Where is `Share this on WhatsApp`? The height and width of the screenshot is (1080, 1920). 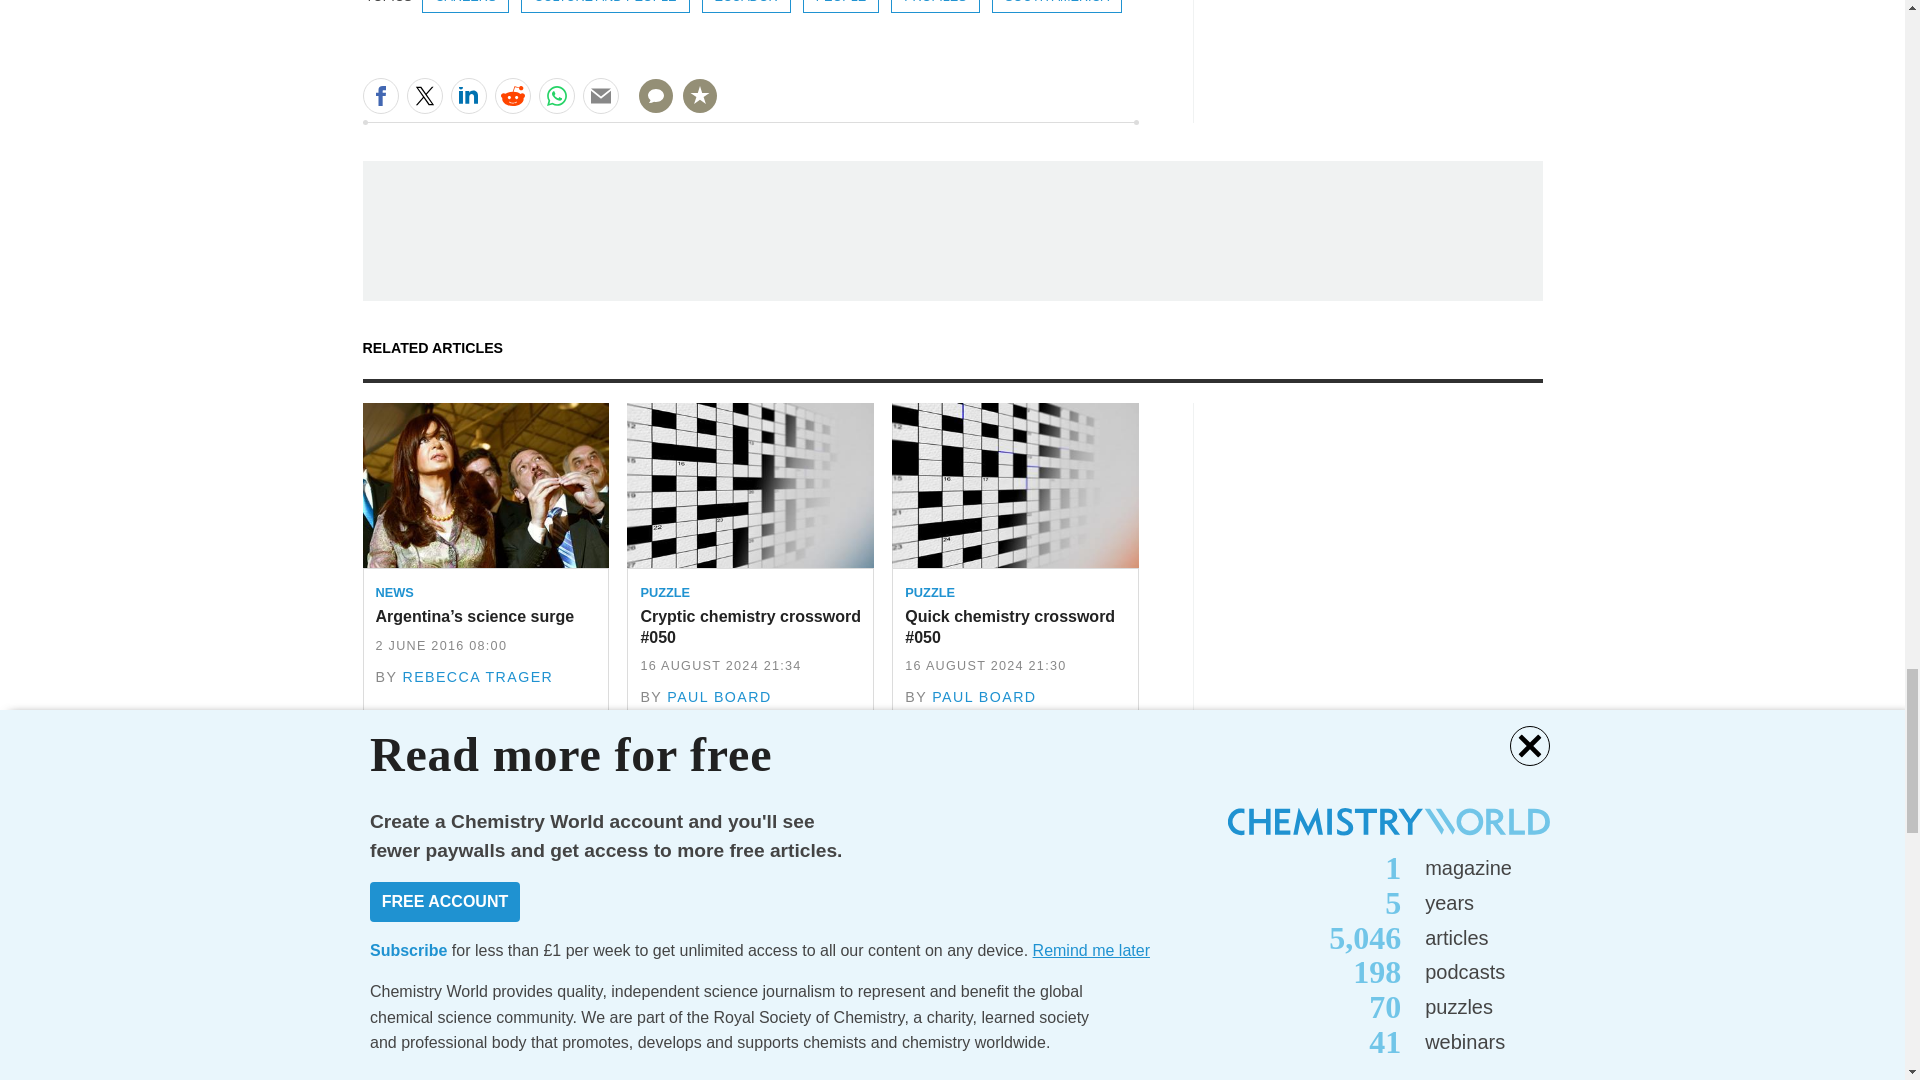 Share this on WhatsApp is located at coordinates (556, 96).